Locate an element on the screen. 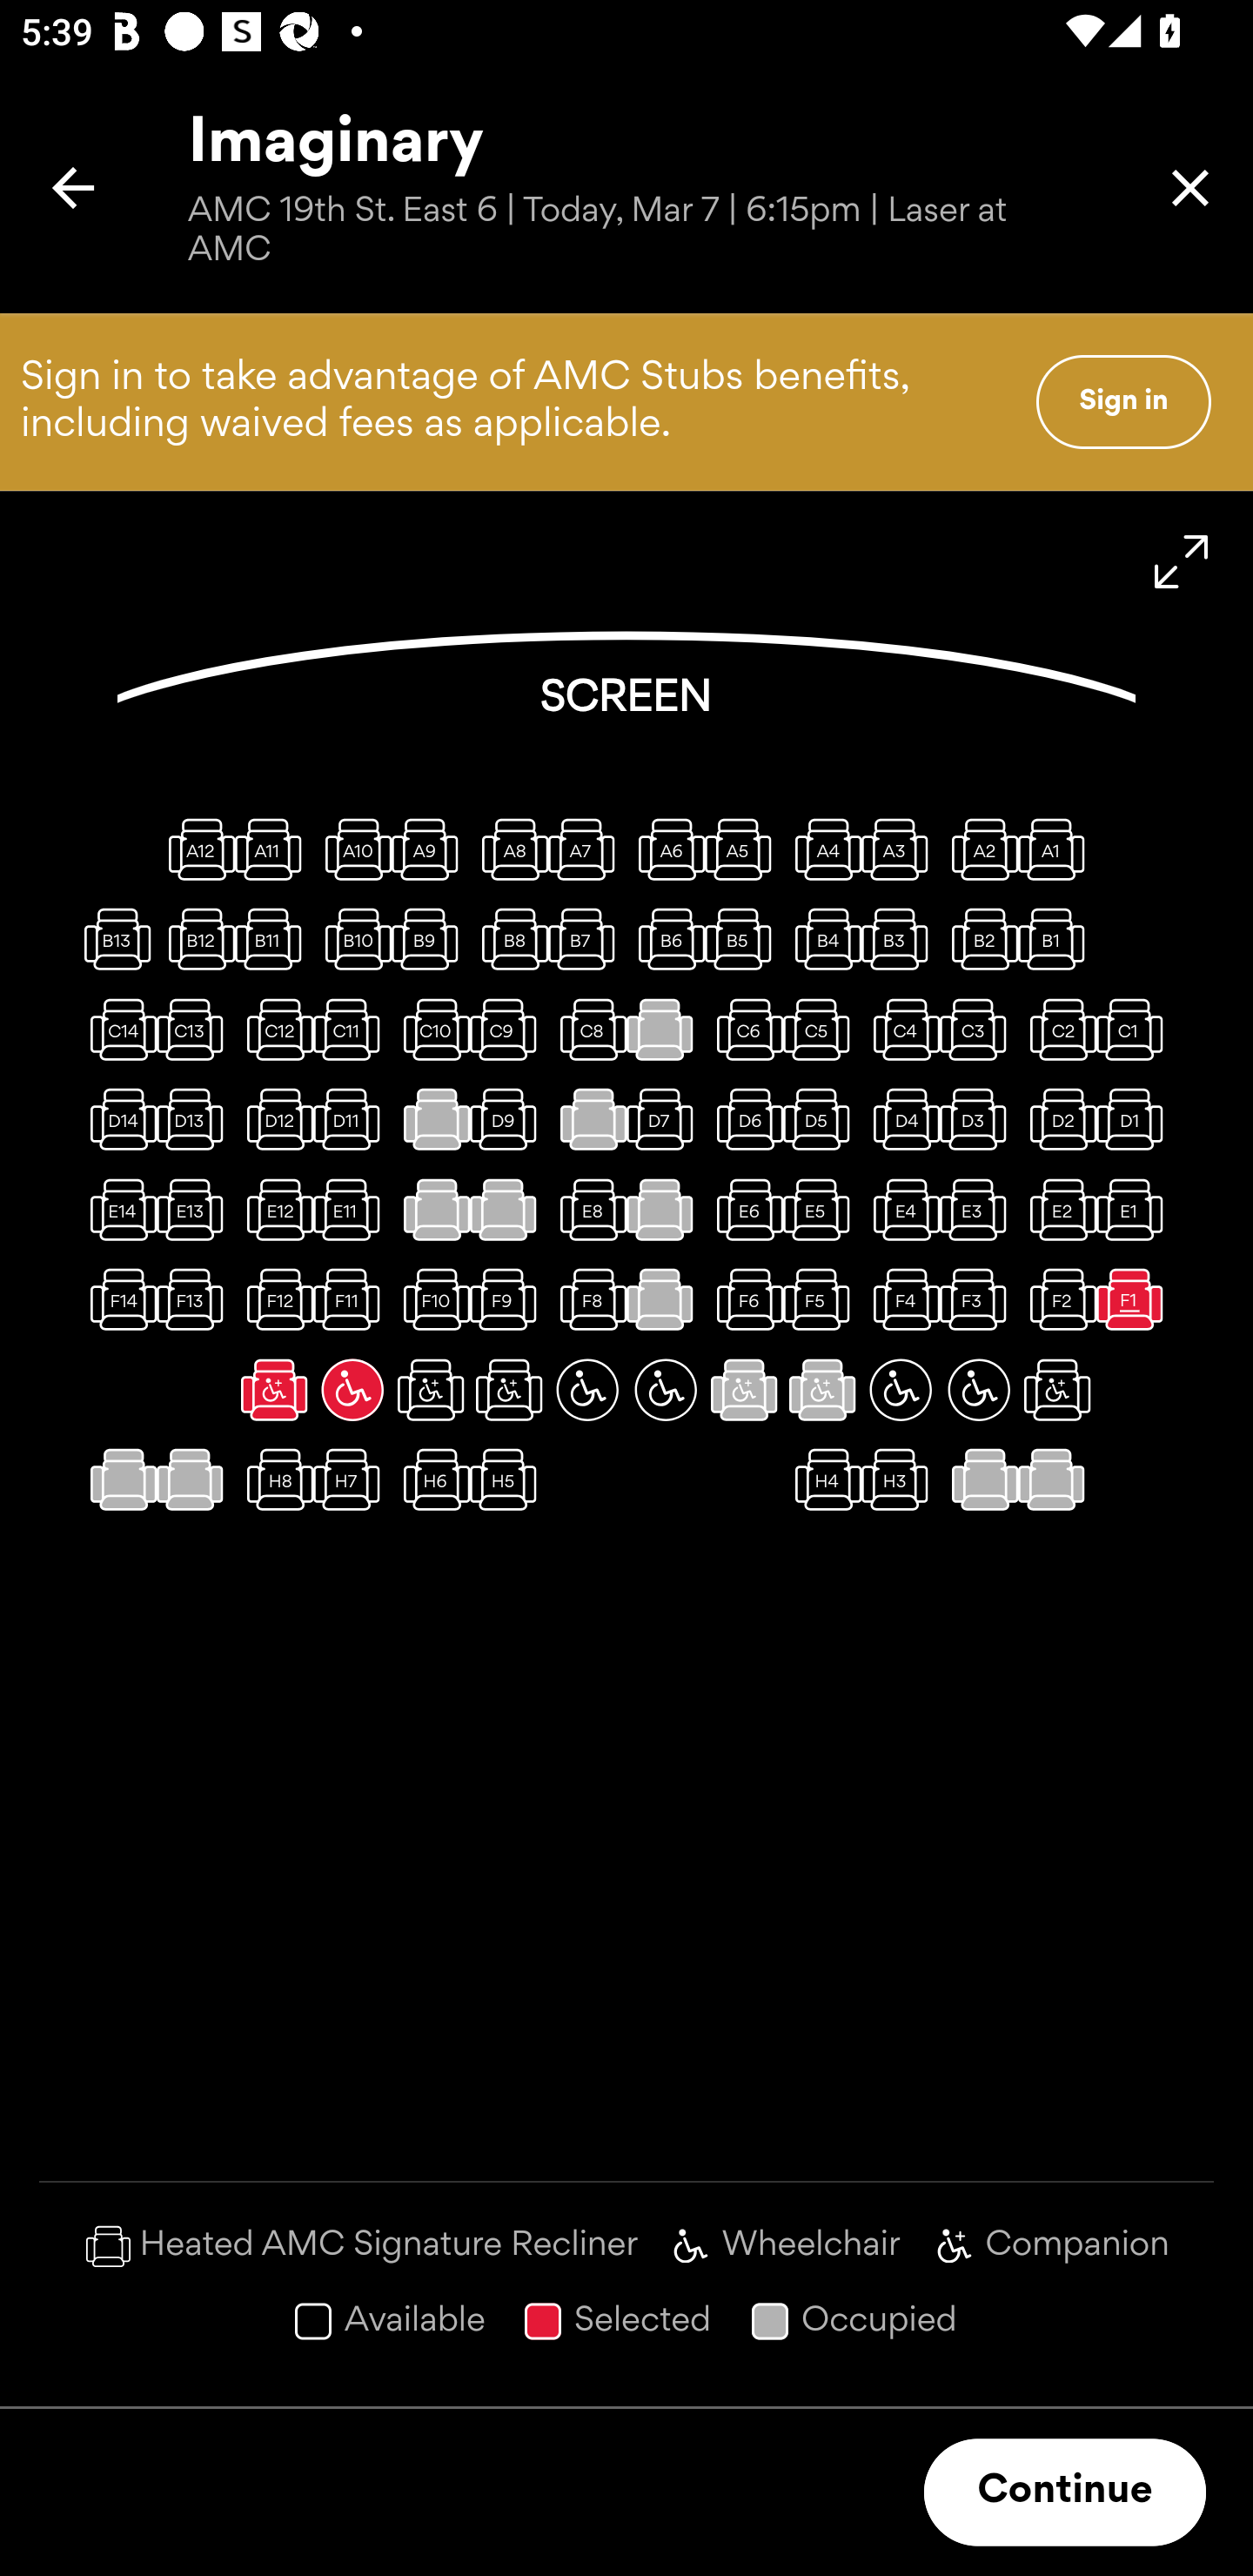 This screenshot has height=2576, width=1253. A2, Regular seat, available is located at coordinates (978, 849).